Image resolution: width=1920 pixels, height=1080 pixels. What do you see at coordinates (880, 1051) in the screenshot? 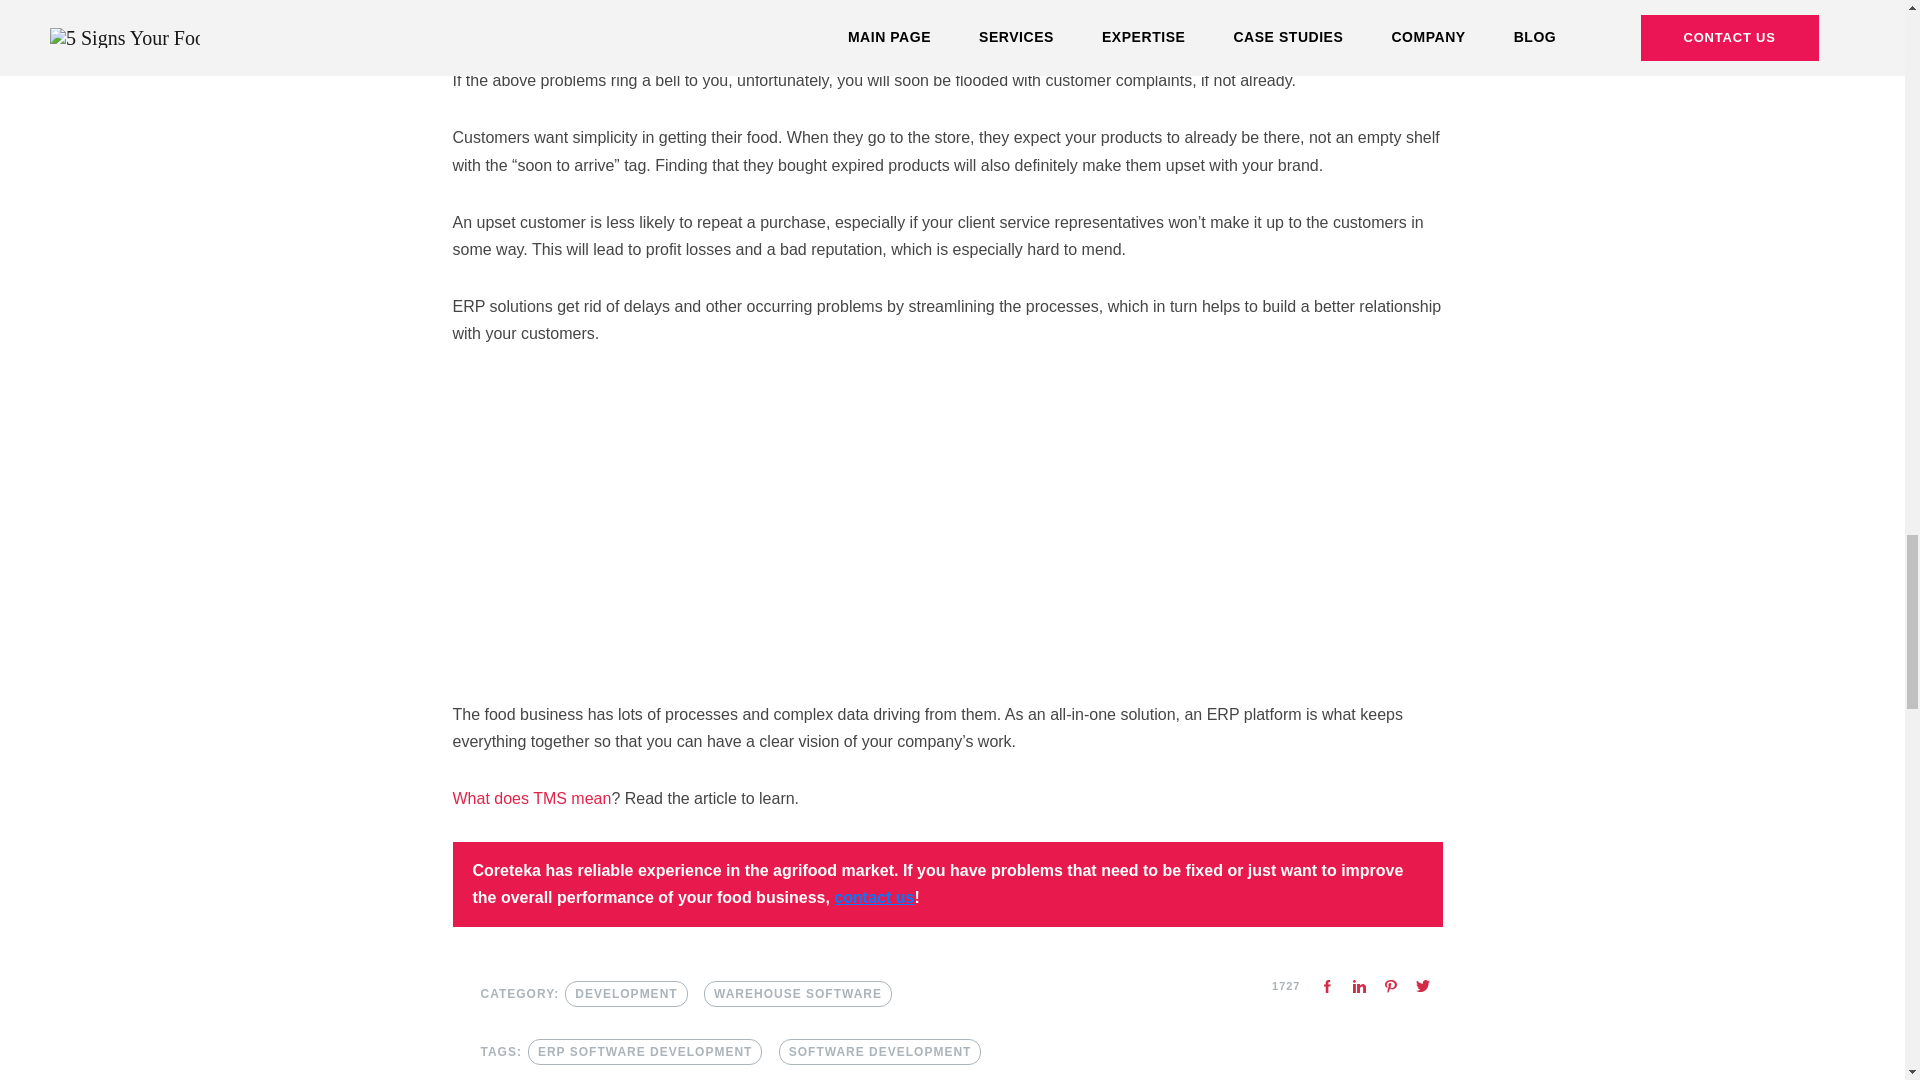
I see `SOFTWARE DEVELOPMENT` at bounding box center [880, 1051].